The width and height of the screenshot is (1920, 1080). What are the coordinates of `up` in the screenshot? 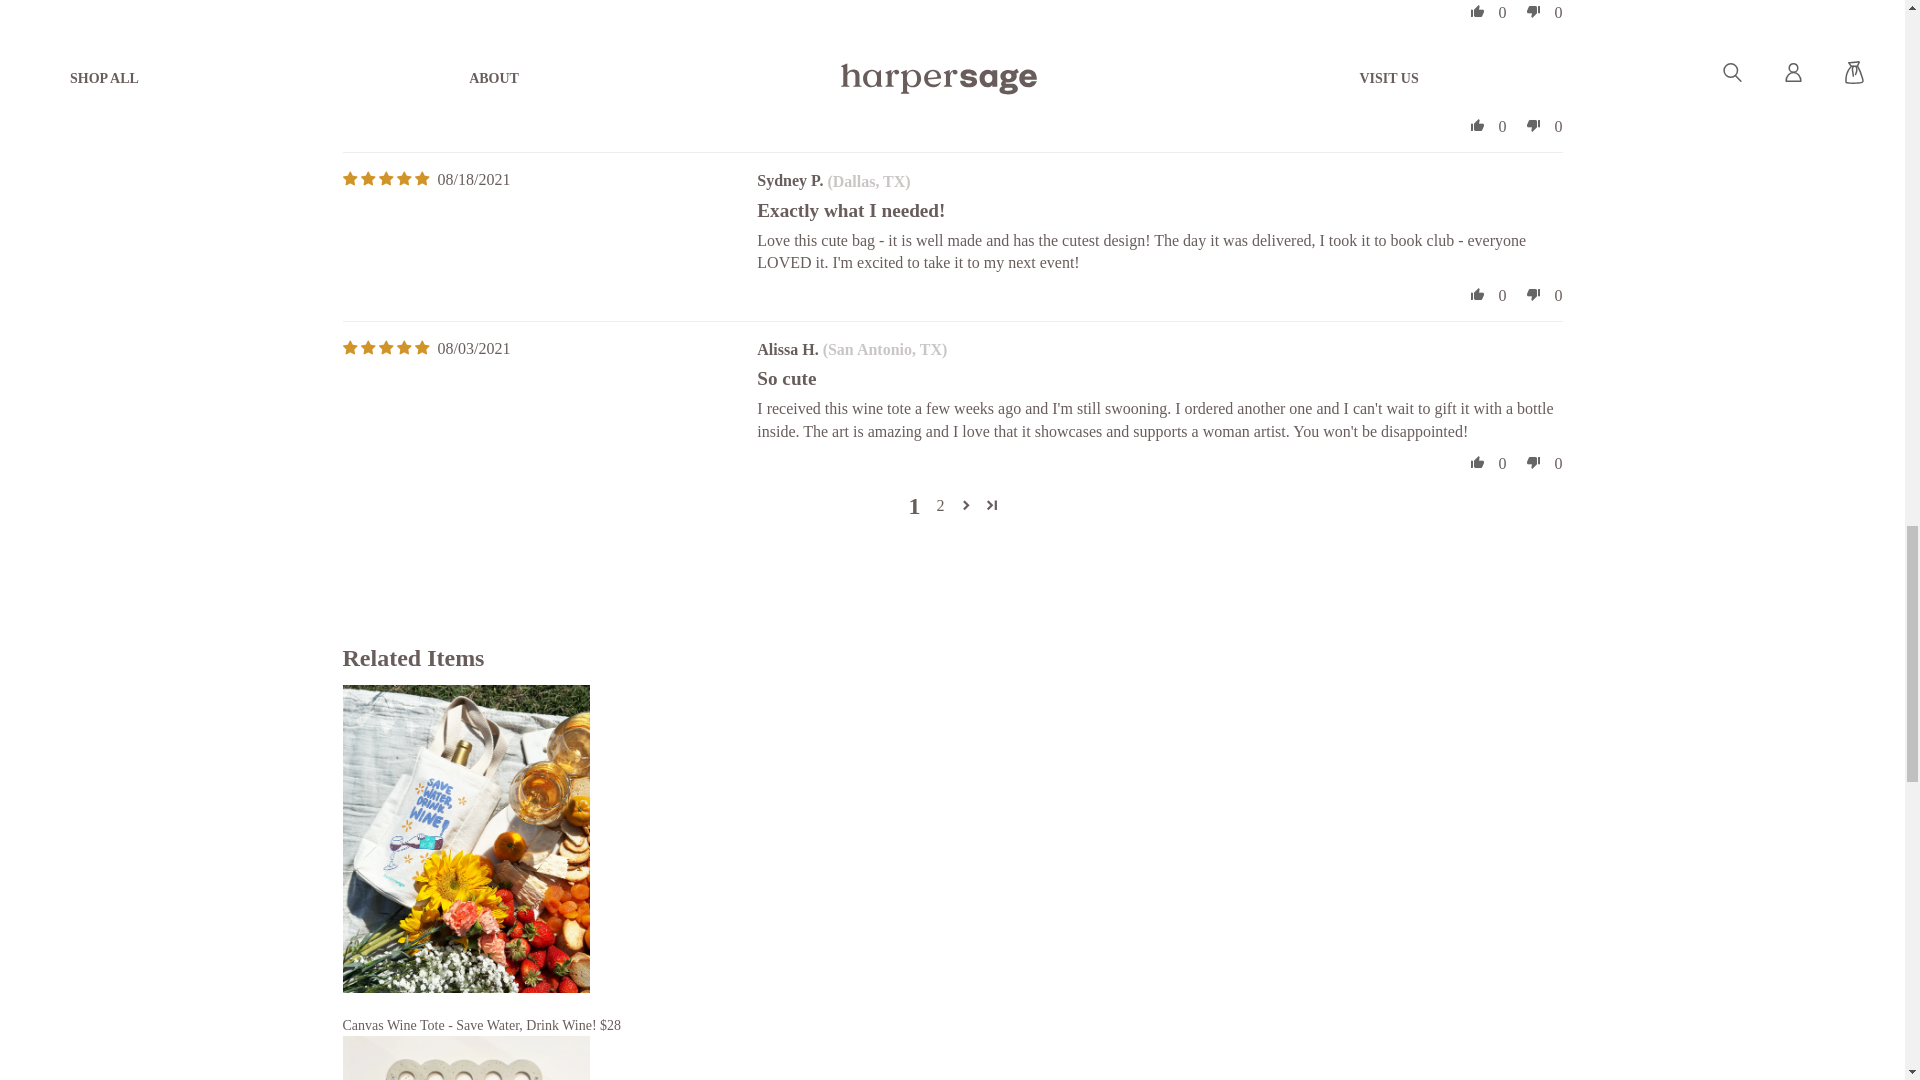 It's located at (1477, 462).